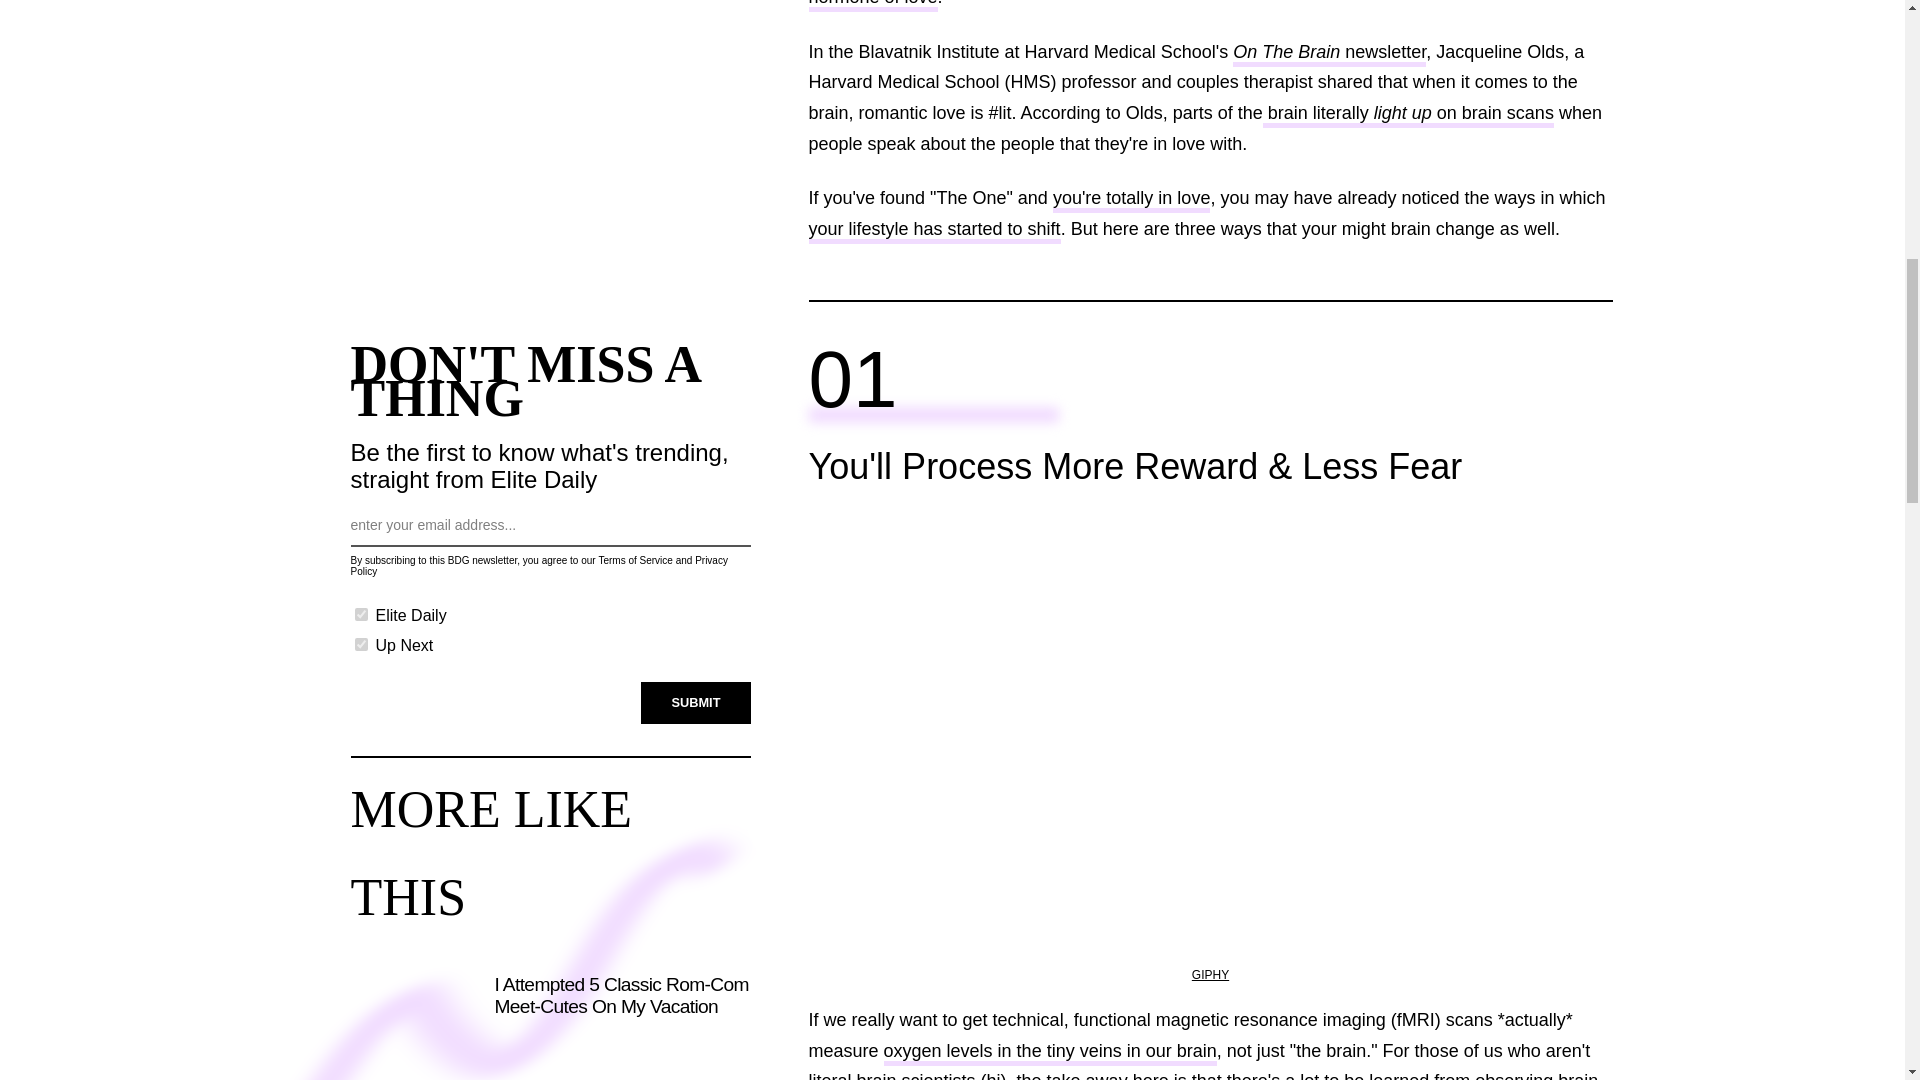 This screenshot has height=1080, width=1920. Describe the element at coordinates (538, 566) in the screenshot. I see `Privacy Policy` at that location.